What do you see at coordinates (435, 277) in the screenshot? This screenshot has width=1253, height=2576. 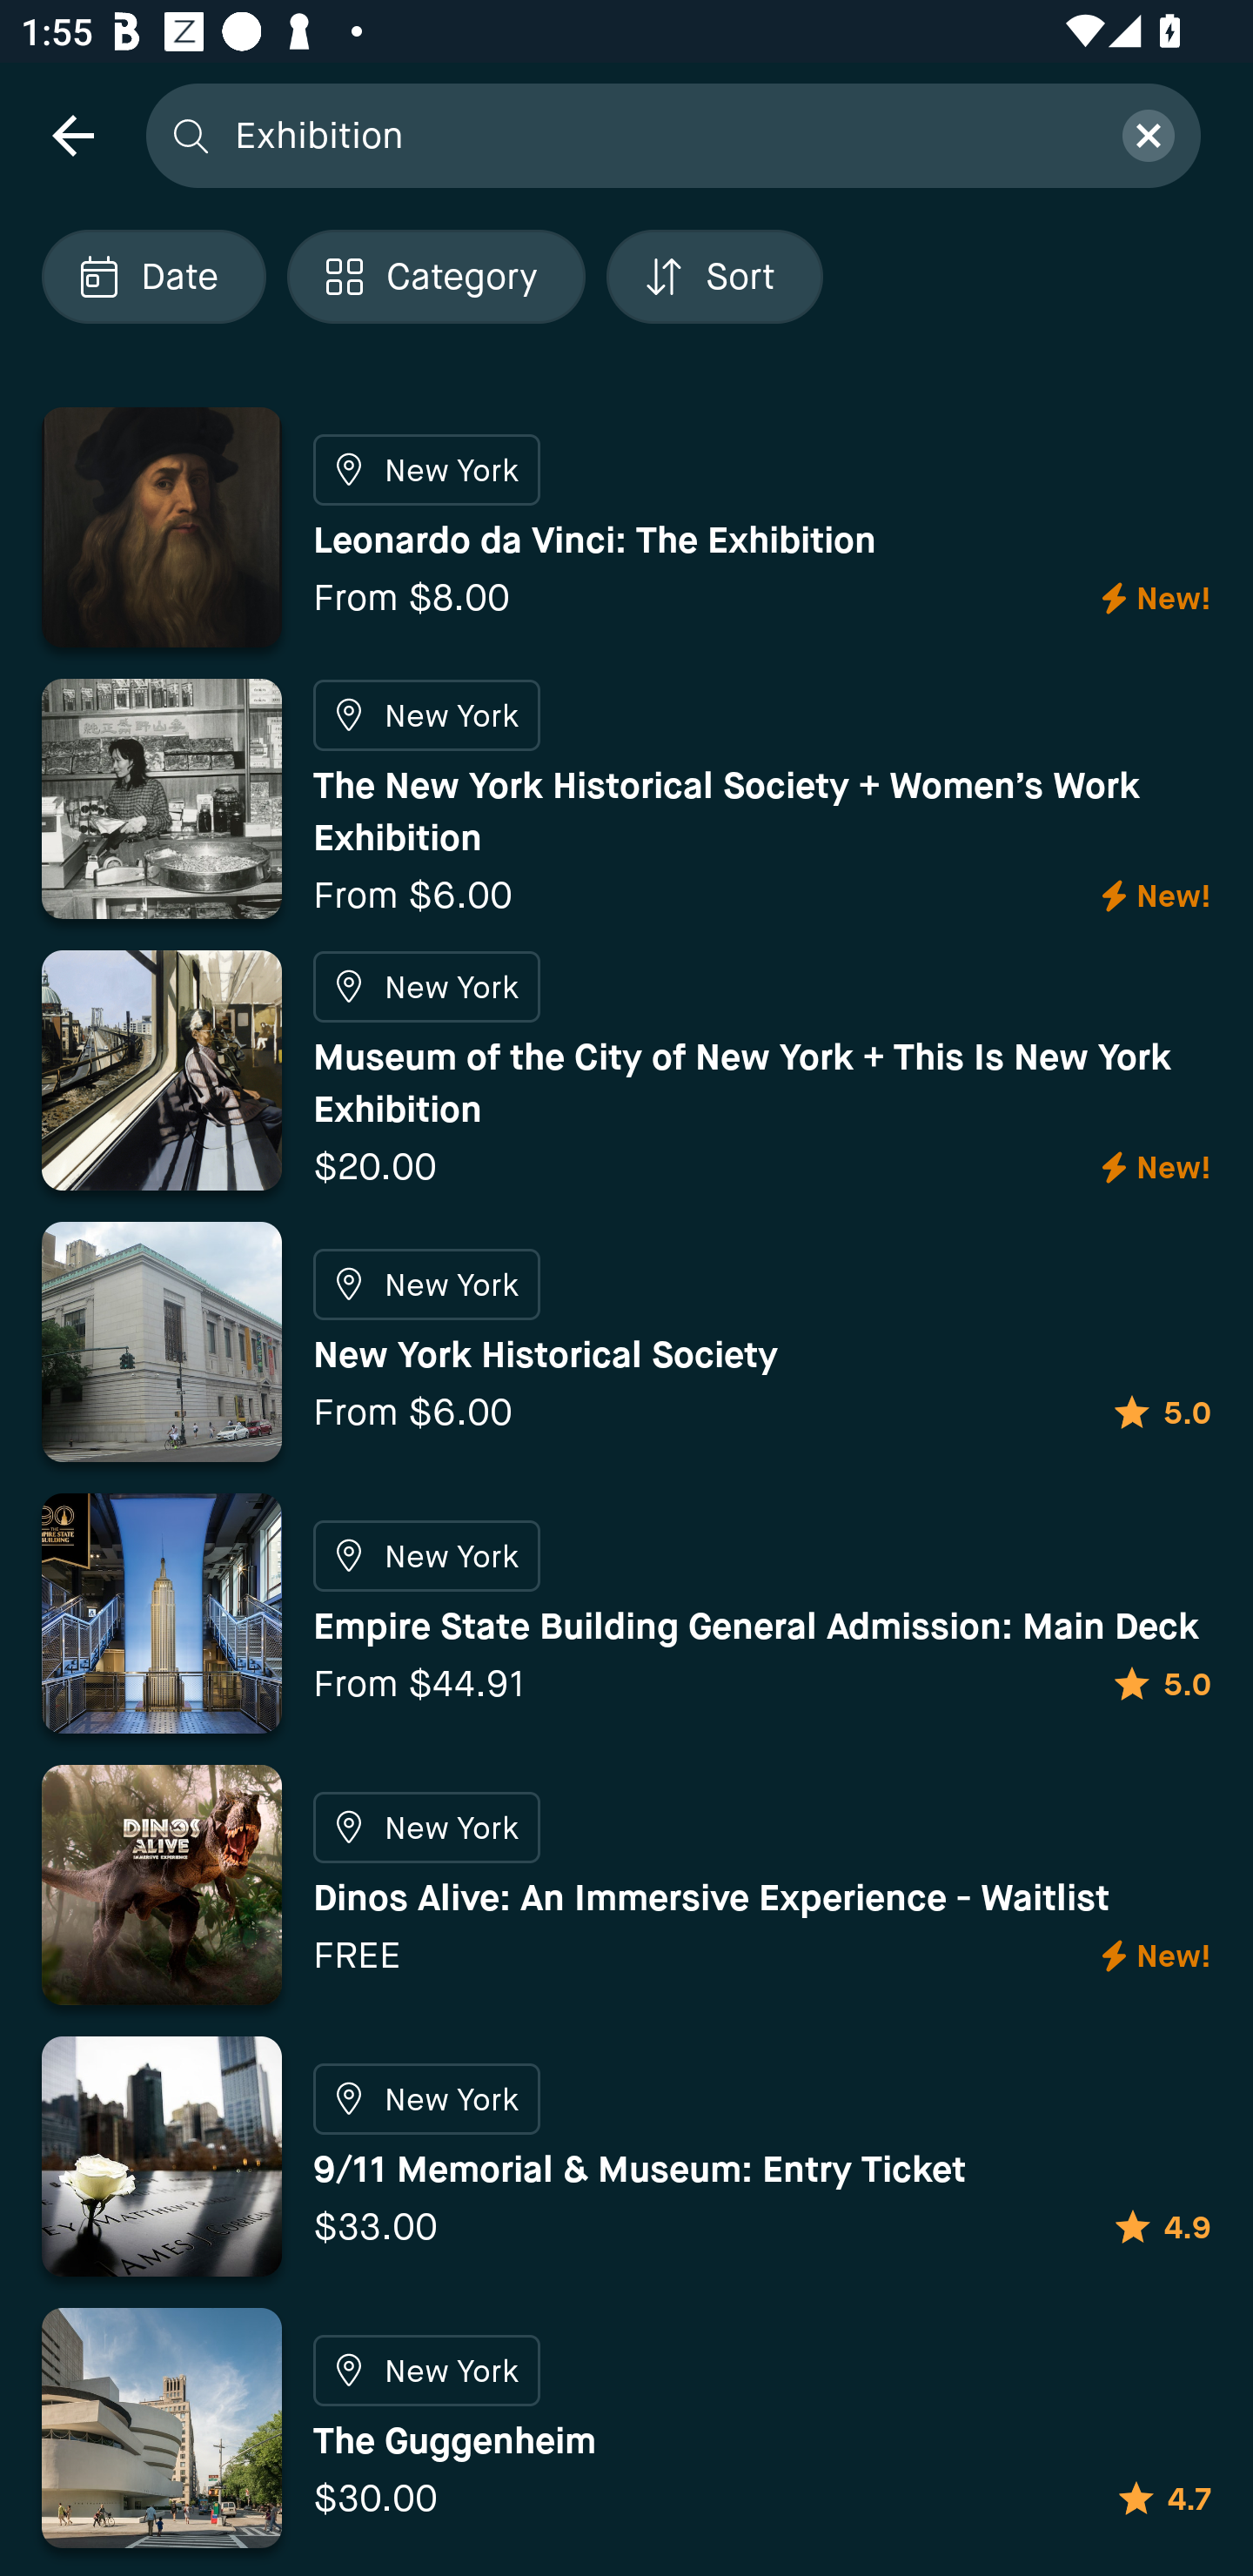 I see `Localized description Category` at bounding box center [435, 277].